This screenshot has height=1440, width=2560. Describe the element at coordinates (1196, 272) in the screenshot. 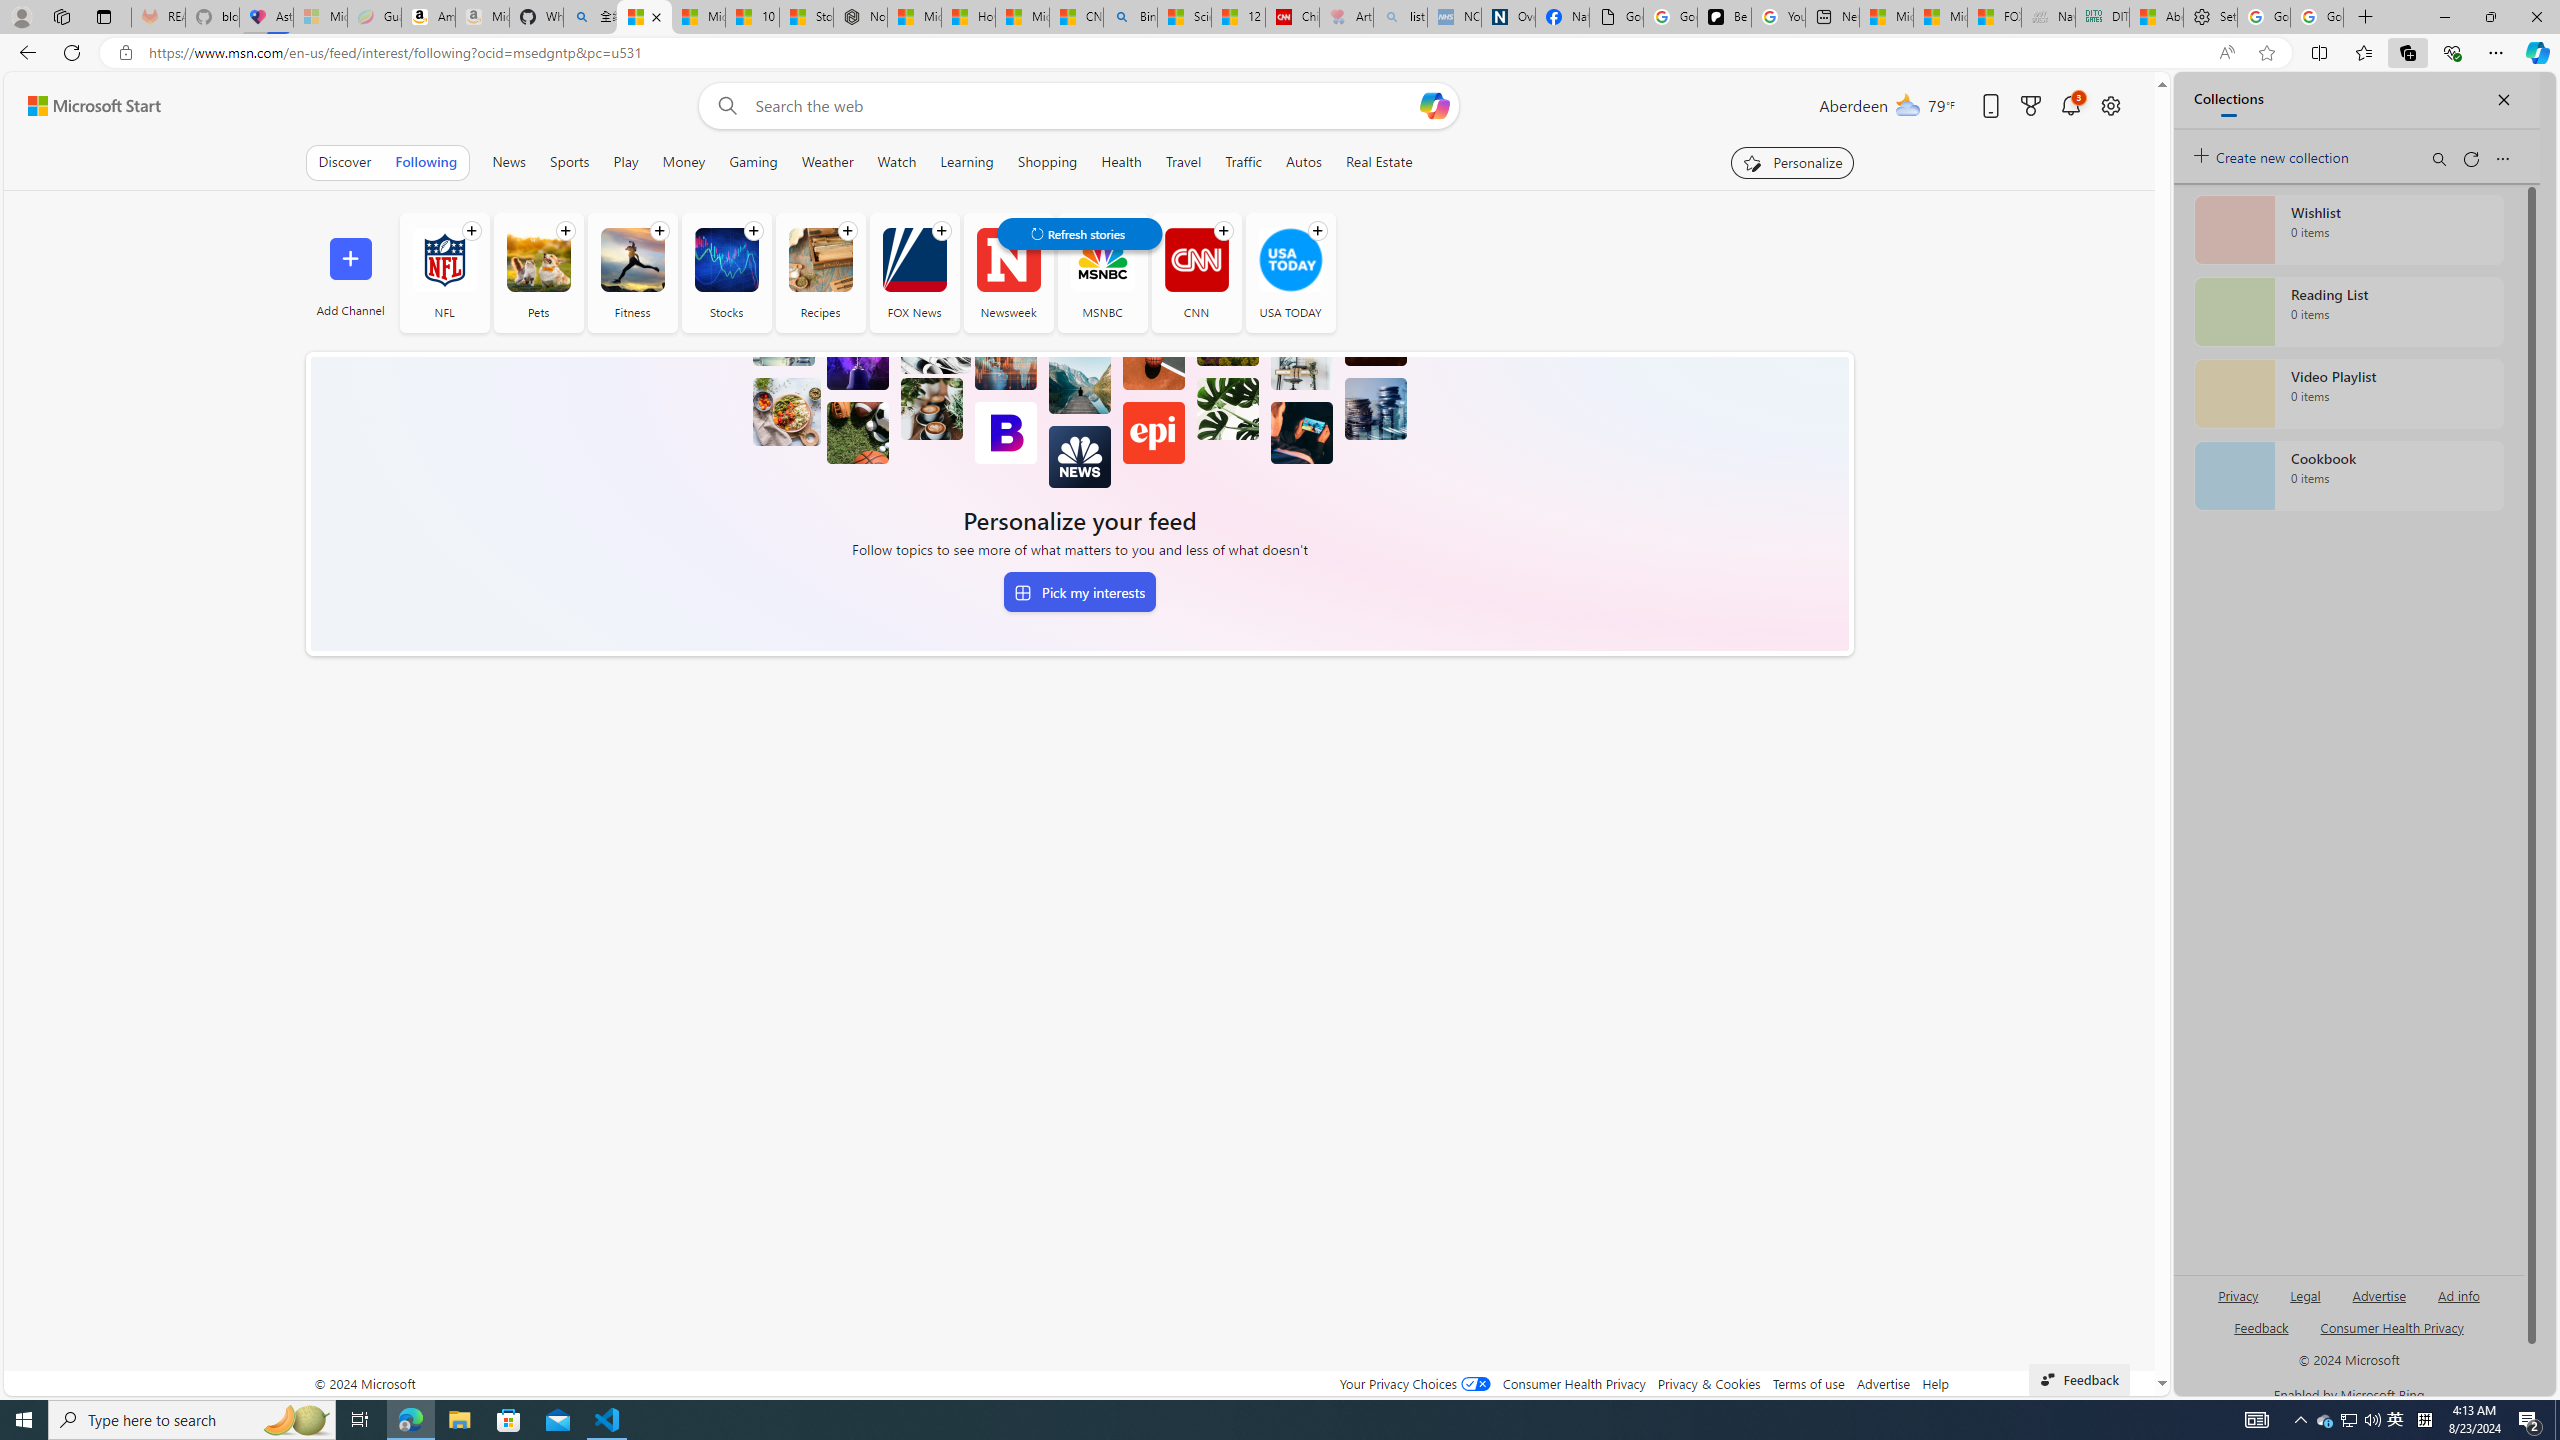

I see `CNN` at that location.